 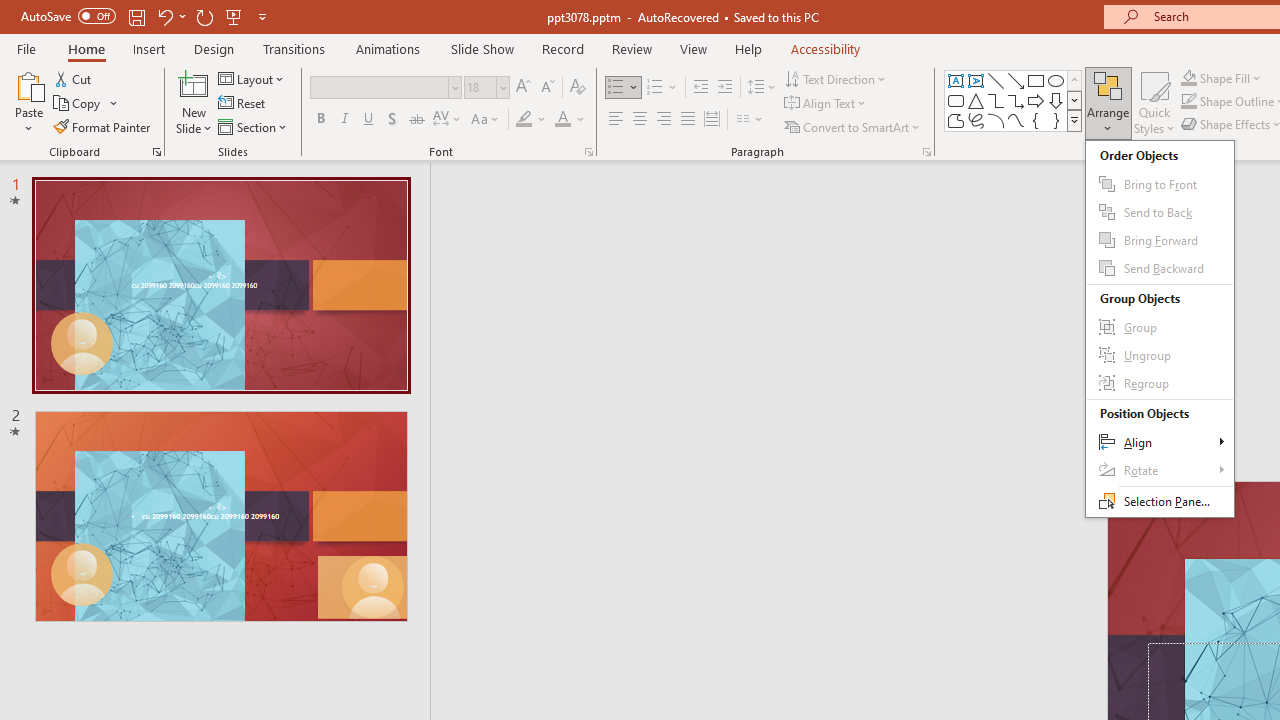 What do you see at coordinates (1154, 102) in the screenshot?
I see `Quick Styles` at bounding box center [1154, 102].